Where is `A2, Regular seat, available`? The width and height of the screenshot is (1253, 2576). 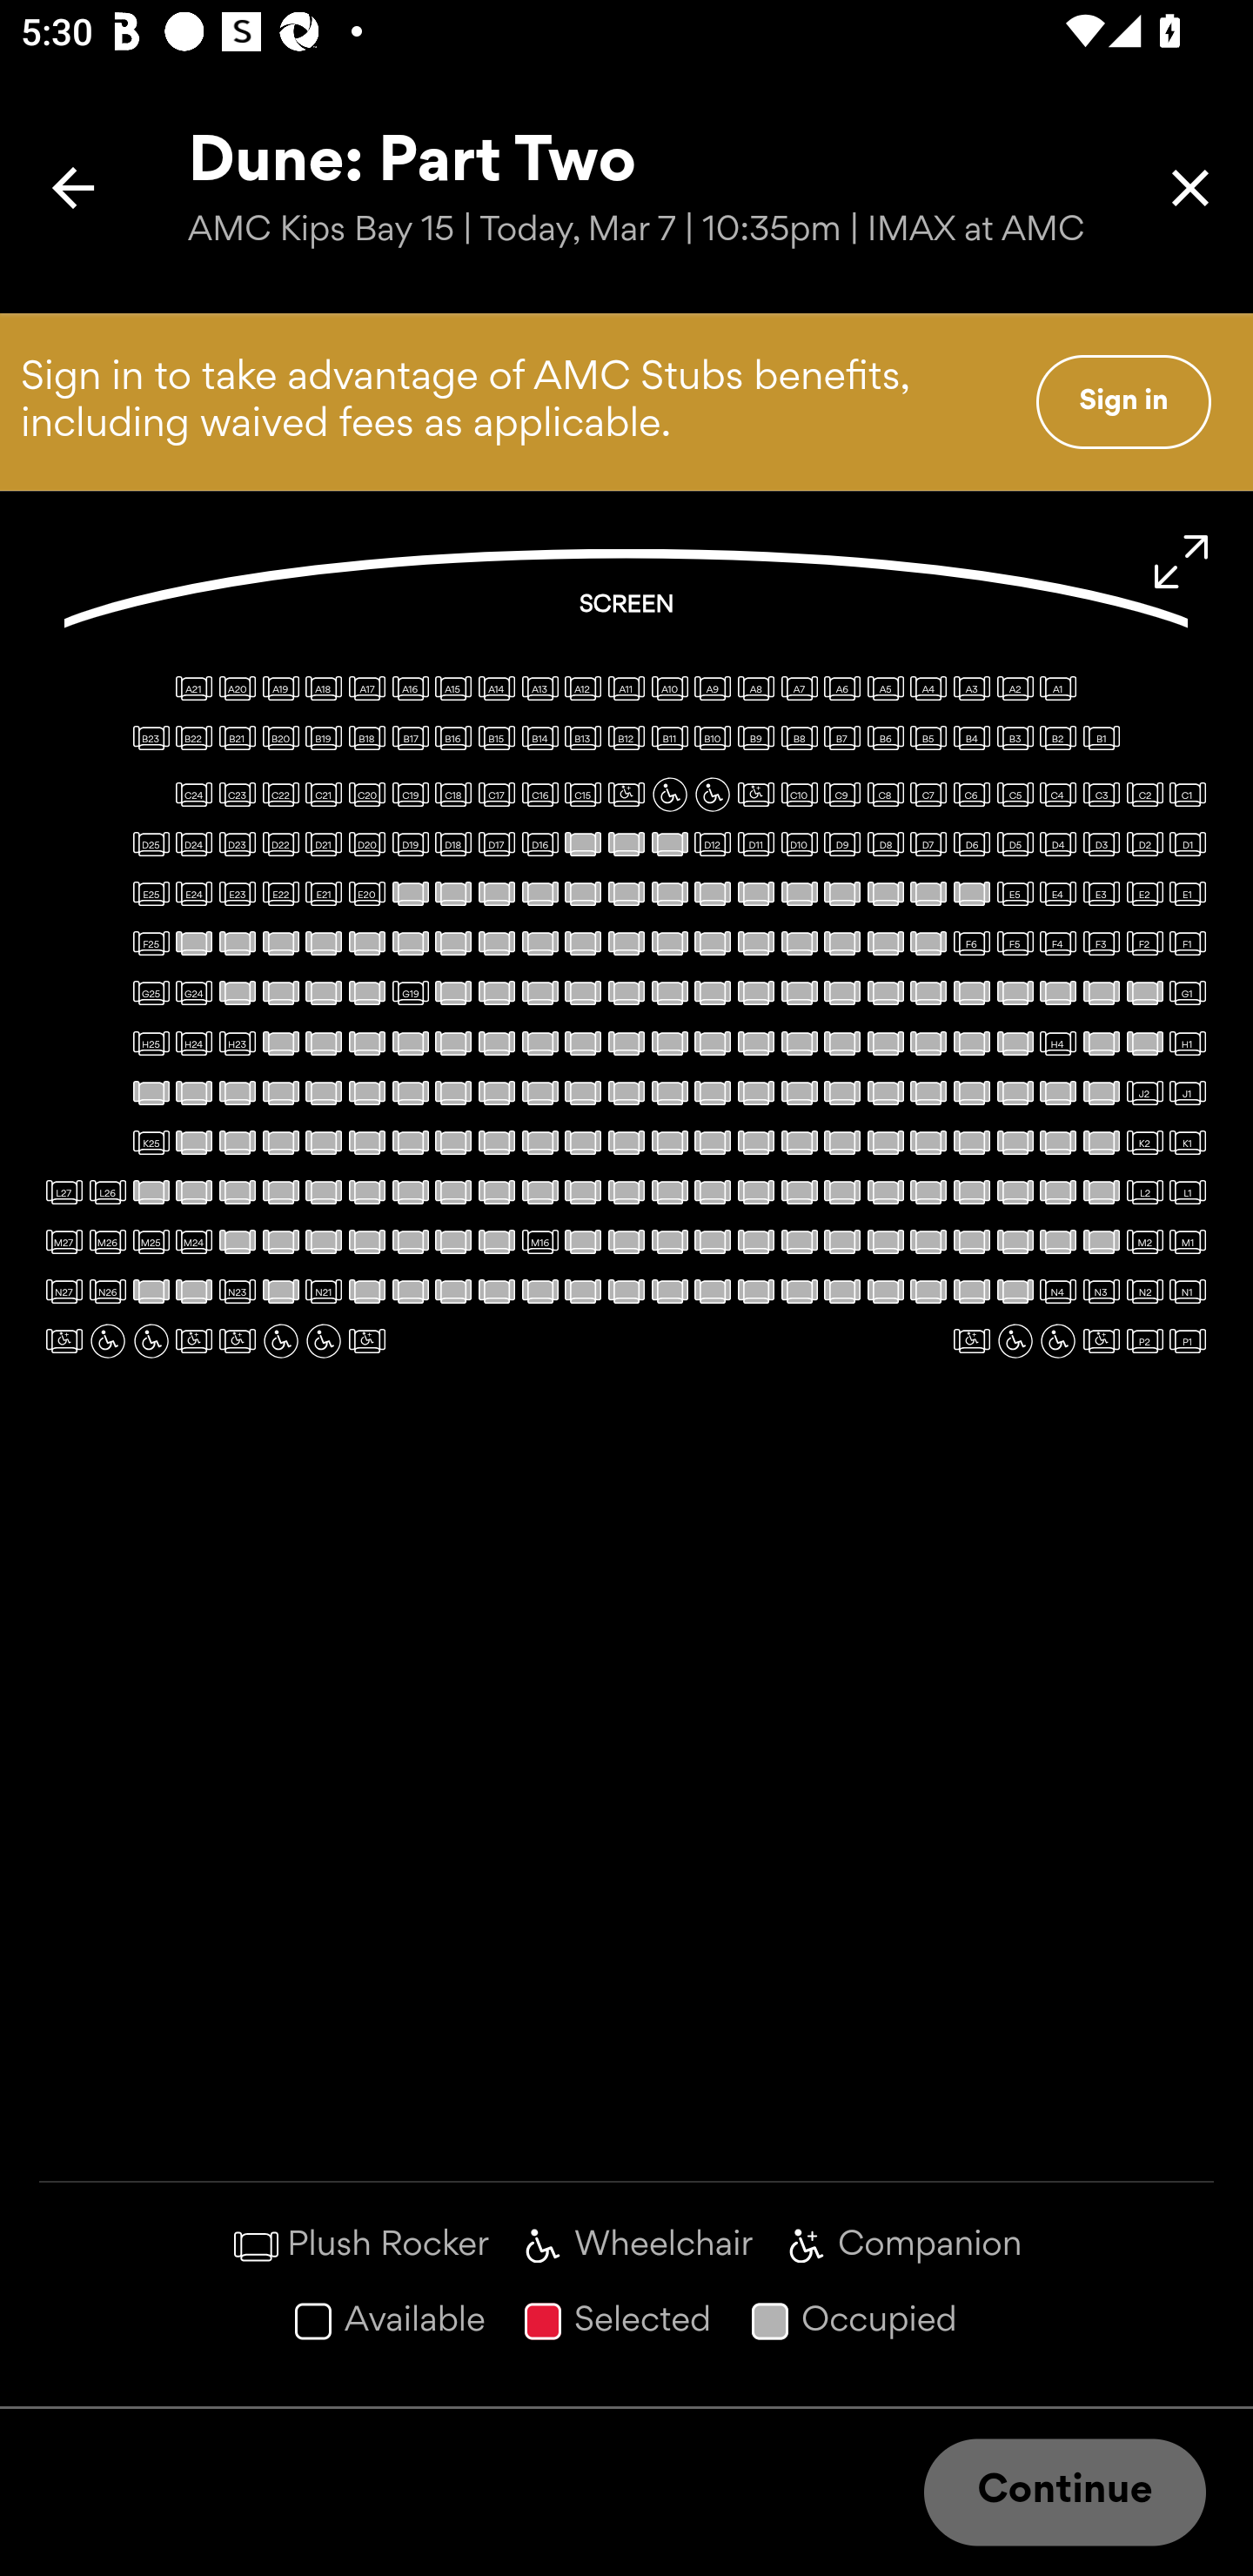 A2, Regular seat, available is located at coordinates (1015, 688).